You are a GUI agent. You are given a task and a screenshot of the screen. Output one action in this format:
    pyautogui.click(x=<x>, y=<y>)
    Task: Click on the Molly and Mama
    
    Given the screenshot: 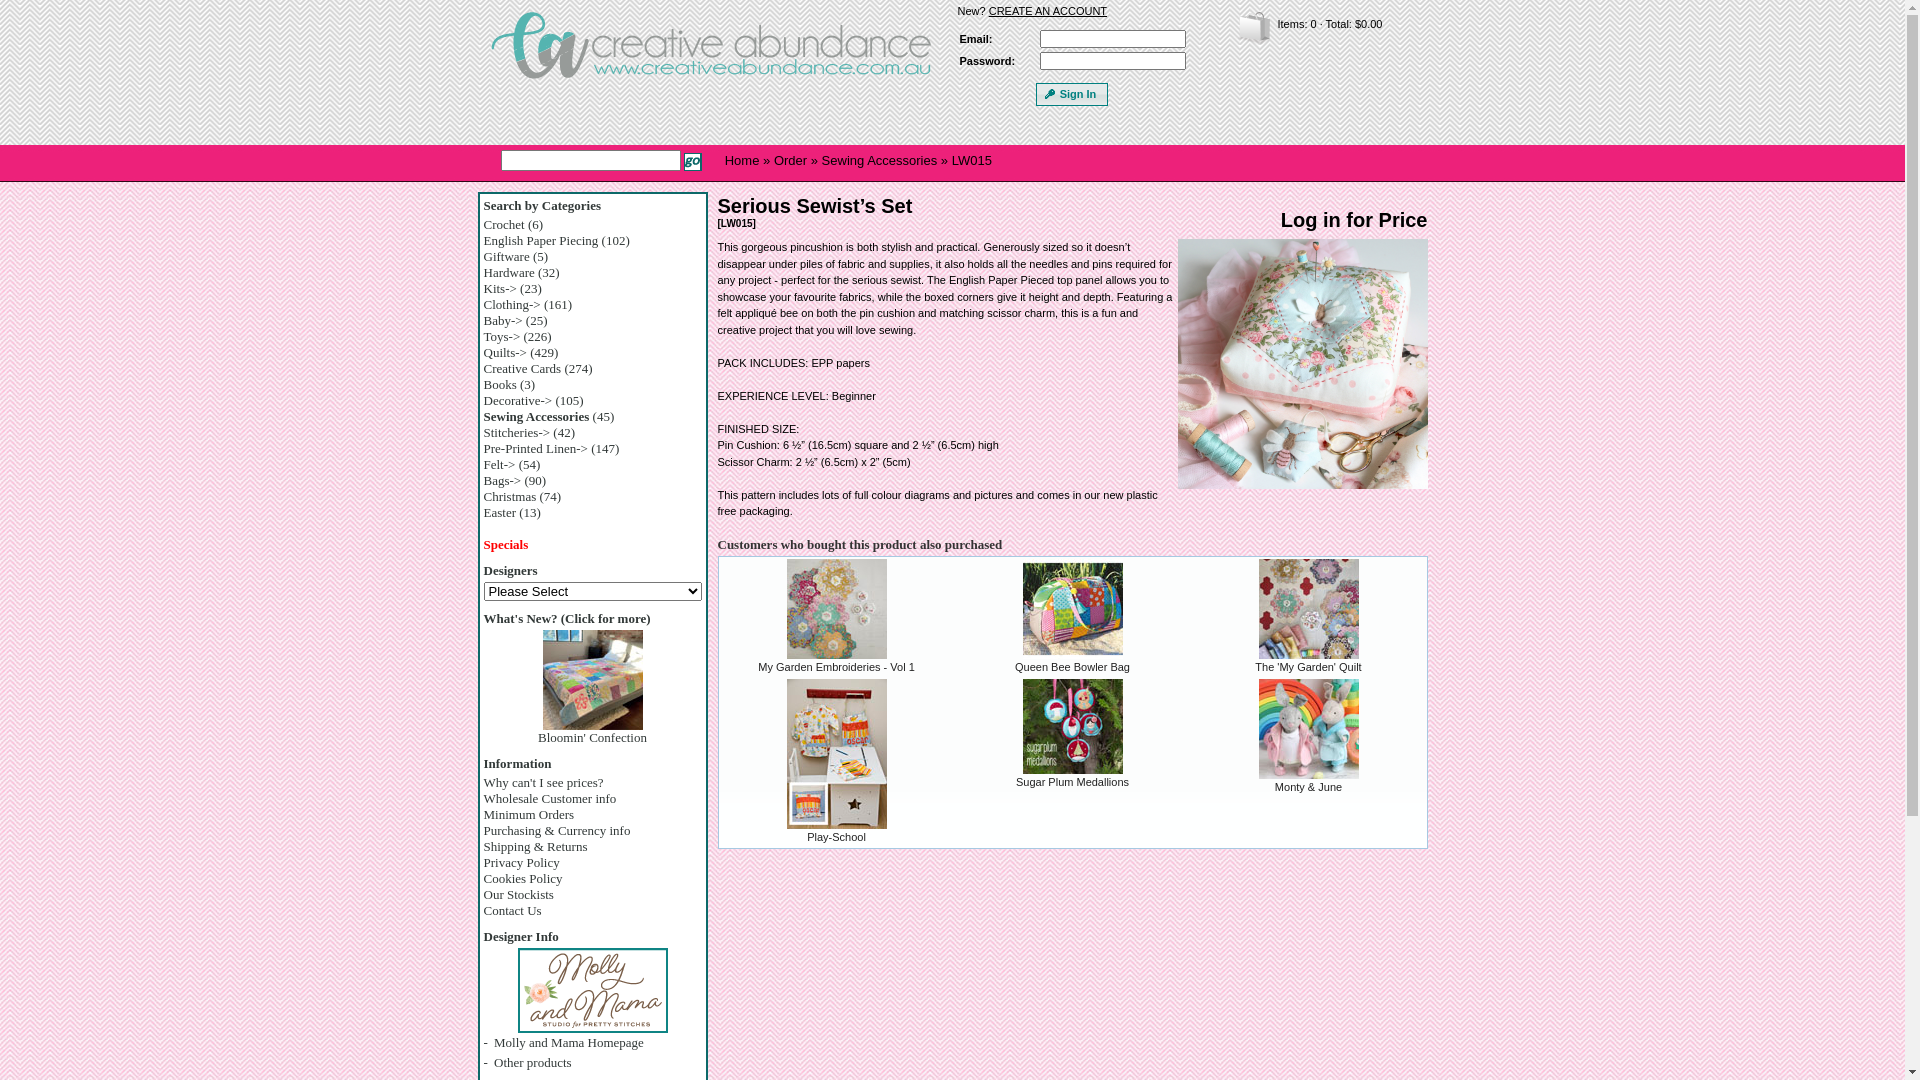 What is the action you would take?
    pyautogui.click(x=593, y=990)
    